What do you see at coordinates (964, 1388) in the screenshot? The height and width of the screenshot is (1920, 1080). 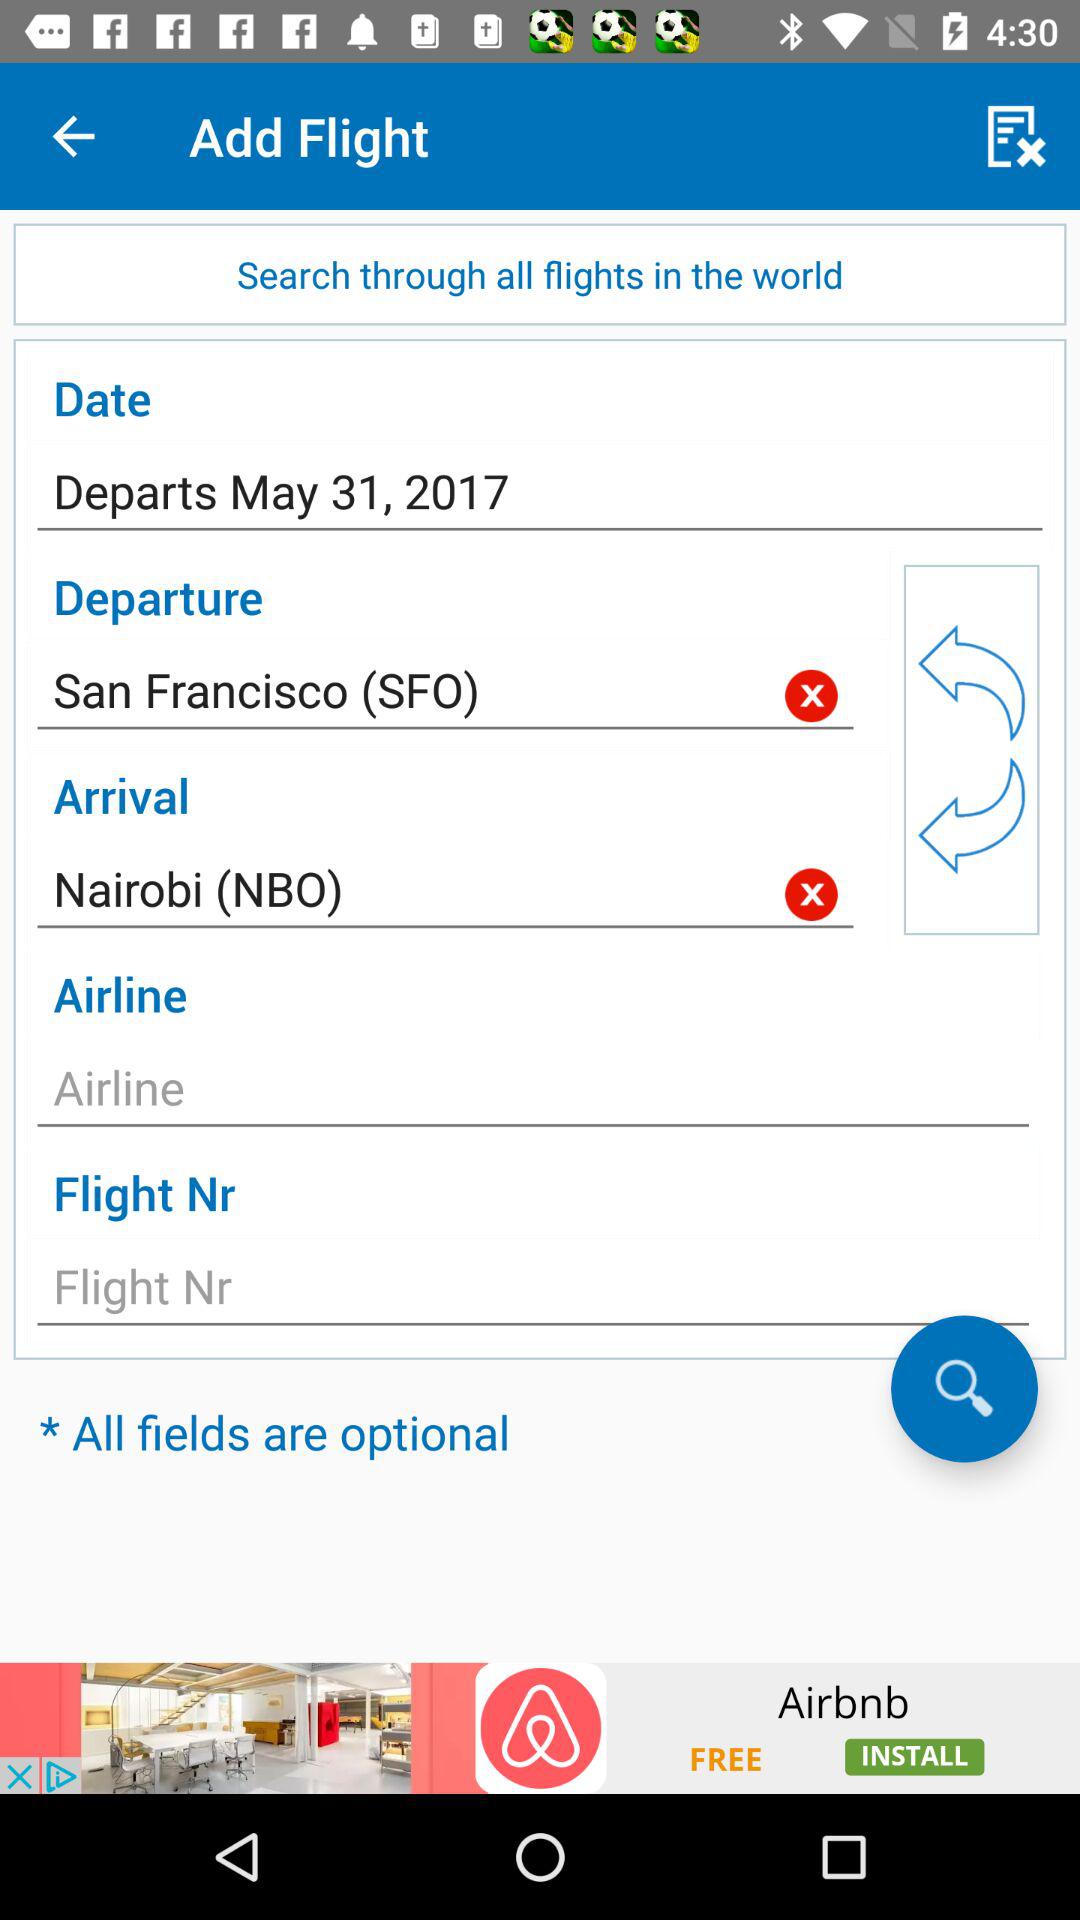 I see `all fields are optional` at bounding box center [964, 1388].